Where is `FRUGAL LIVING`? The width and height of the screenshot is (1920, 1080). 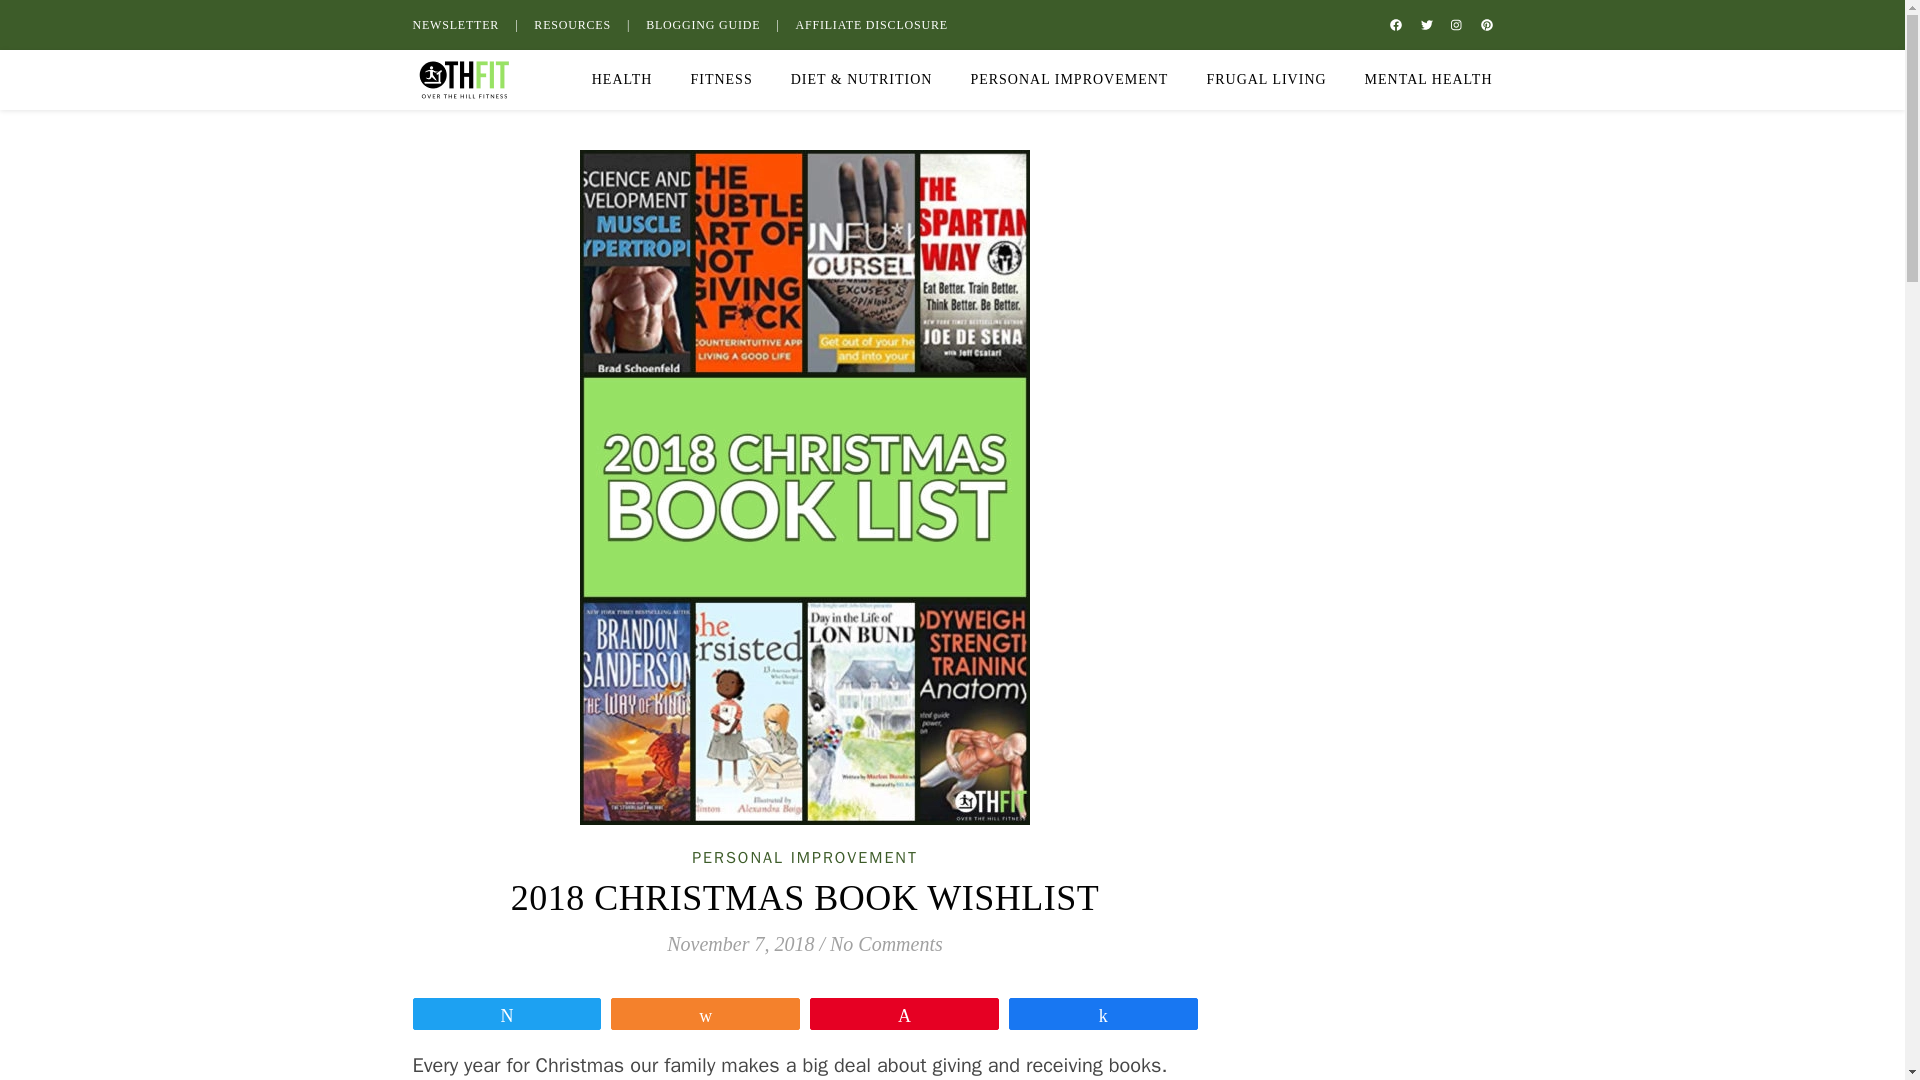 FRUGAL LIVING is located at coordinates (1266, 80).